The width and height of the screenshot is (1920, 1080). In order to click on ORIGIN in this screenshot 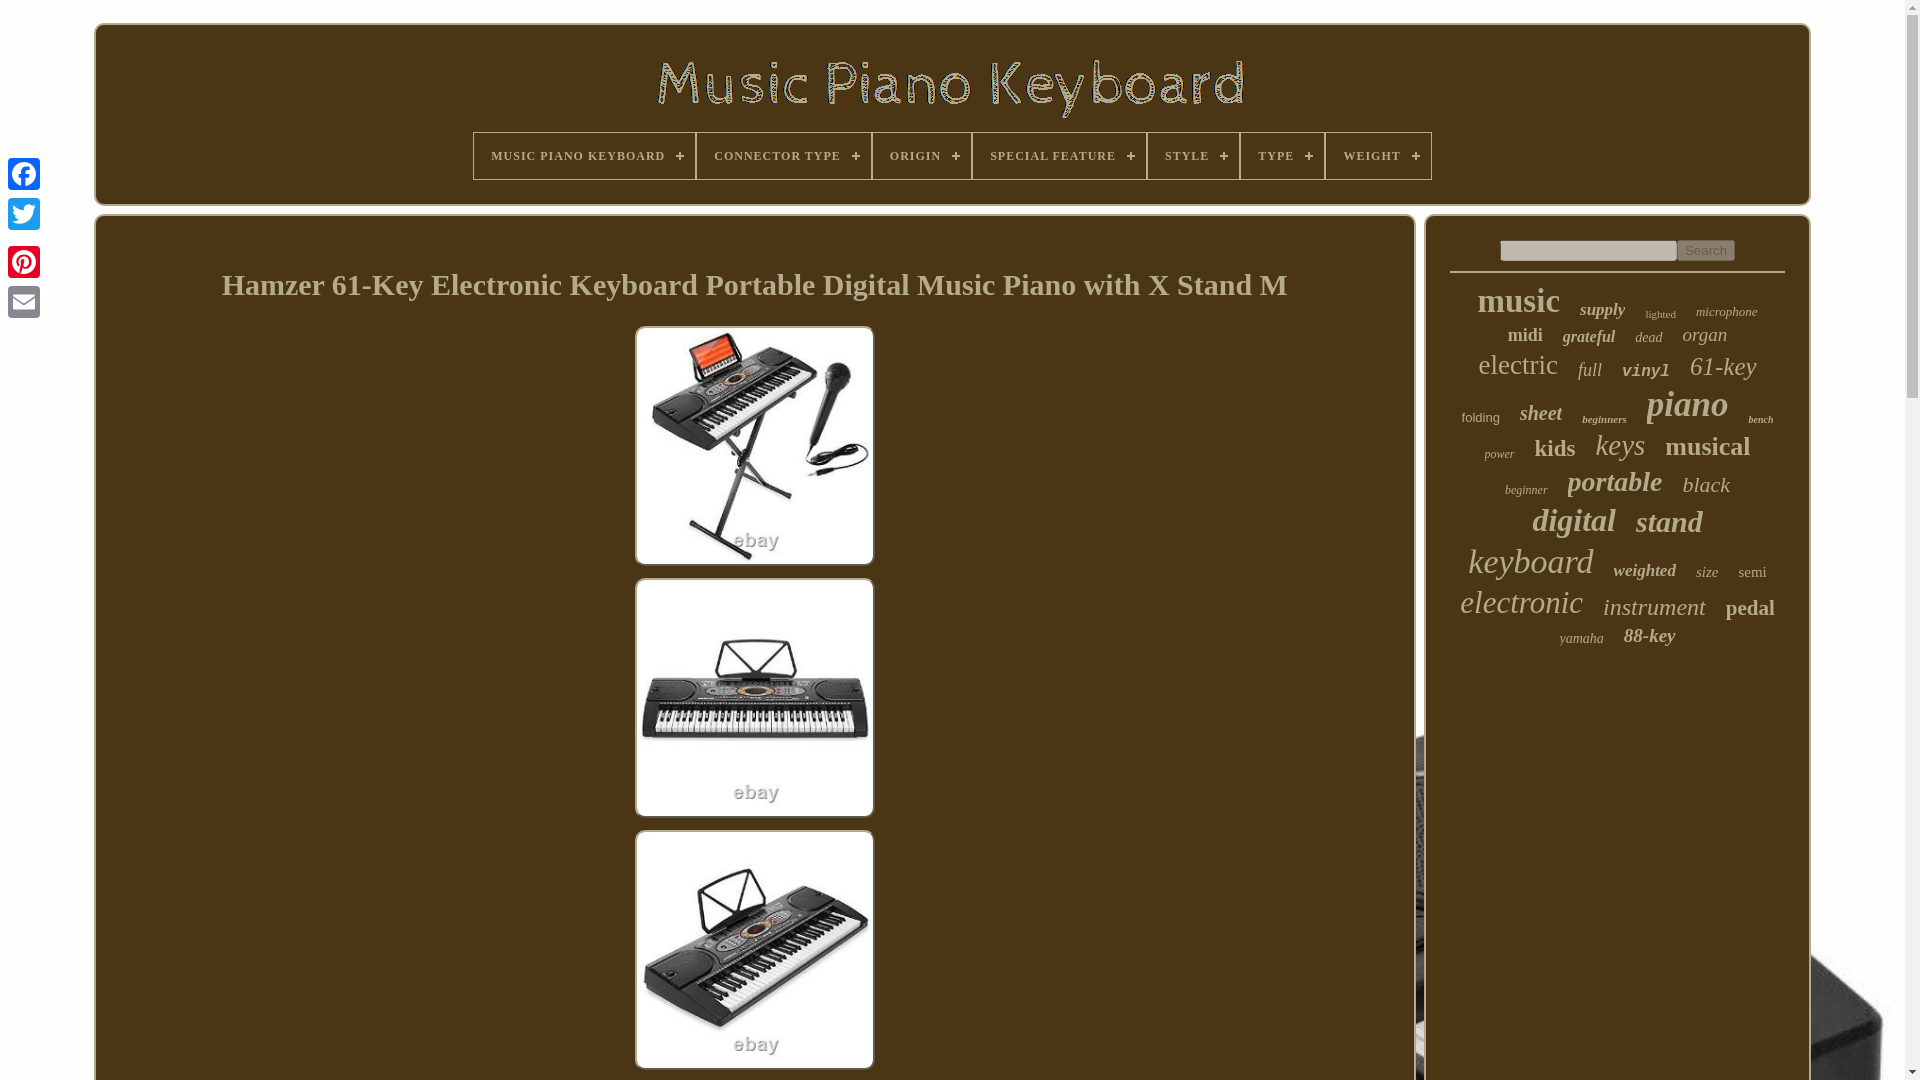, I will do `click(922, 156)`.